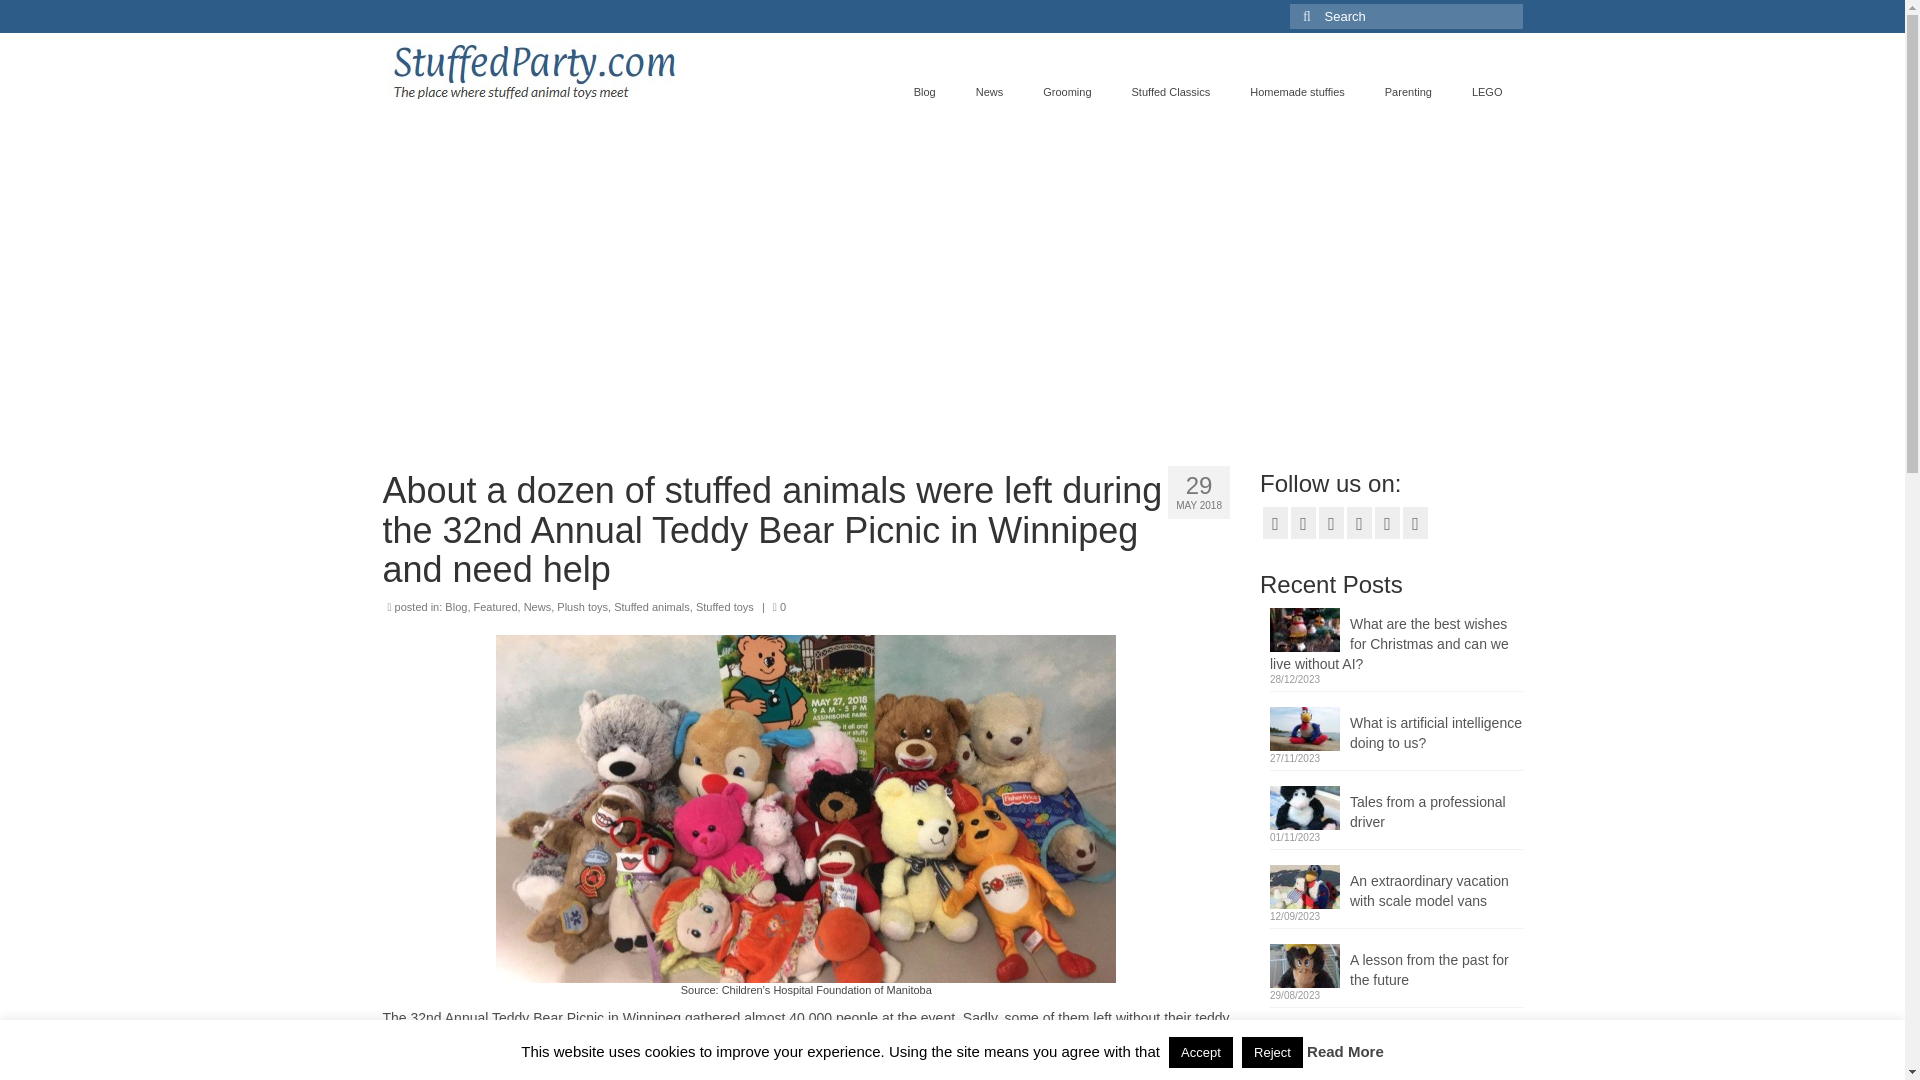 This screenshot has height=1080, width=1920. Describe the element at coordinates (456, 606) in the screenshot. I see `Blog` at that location.